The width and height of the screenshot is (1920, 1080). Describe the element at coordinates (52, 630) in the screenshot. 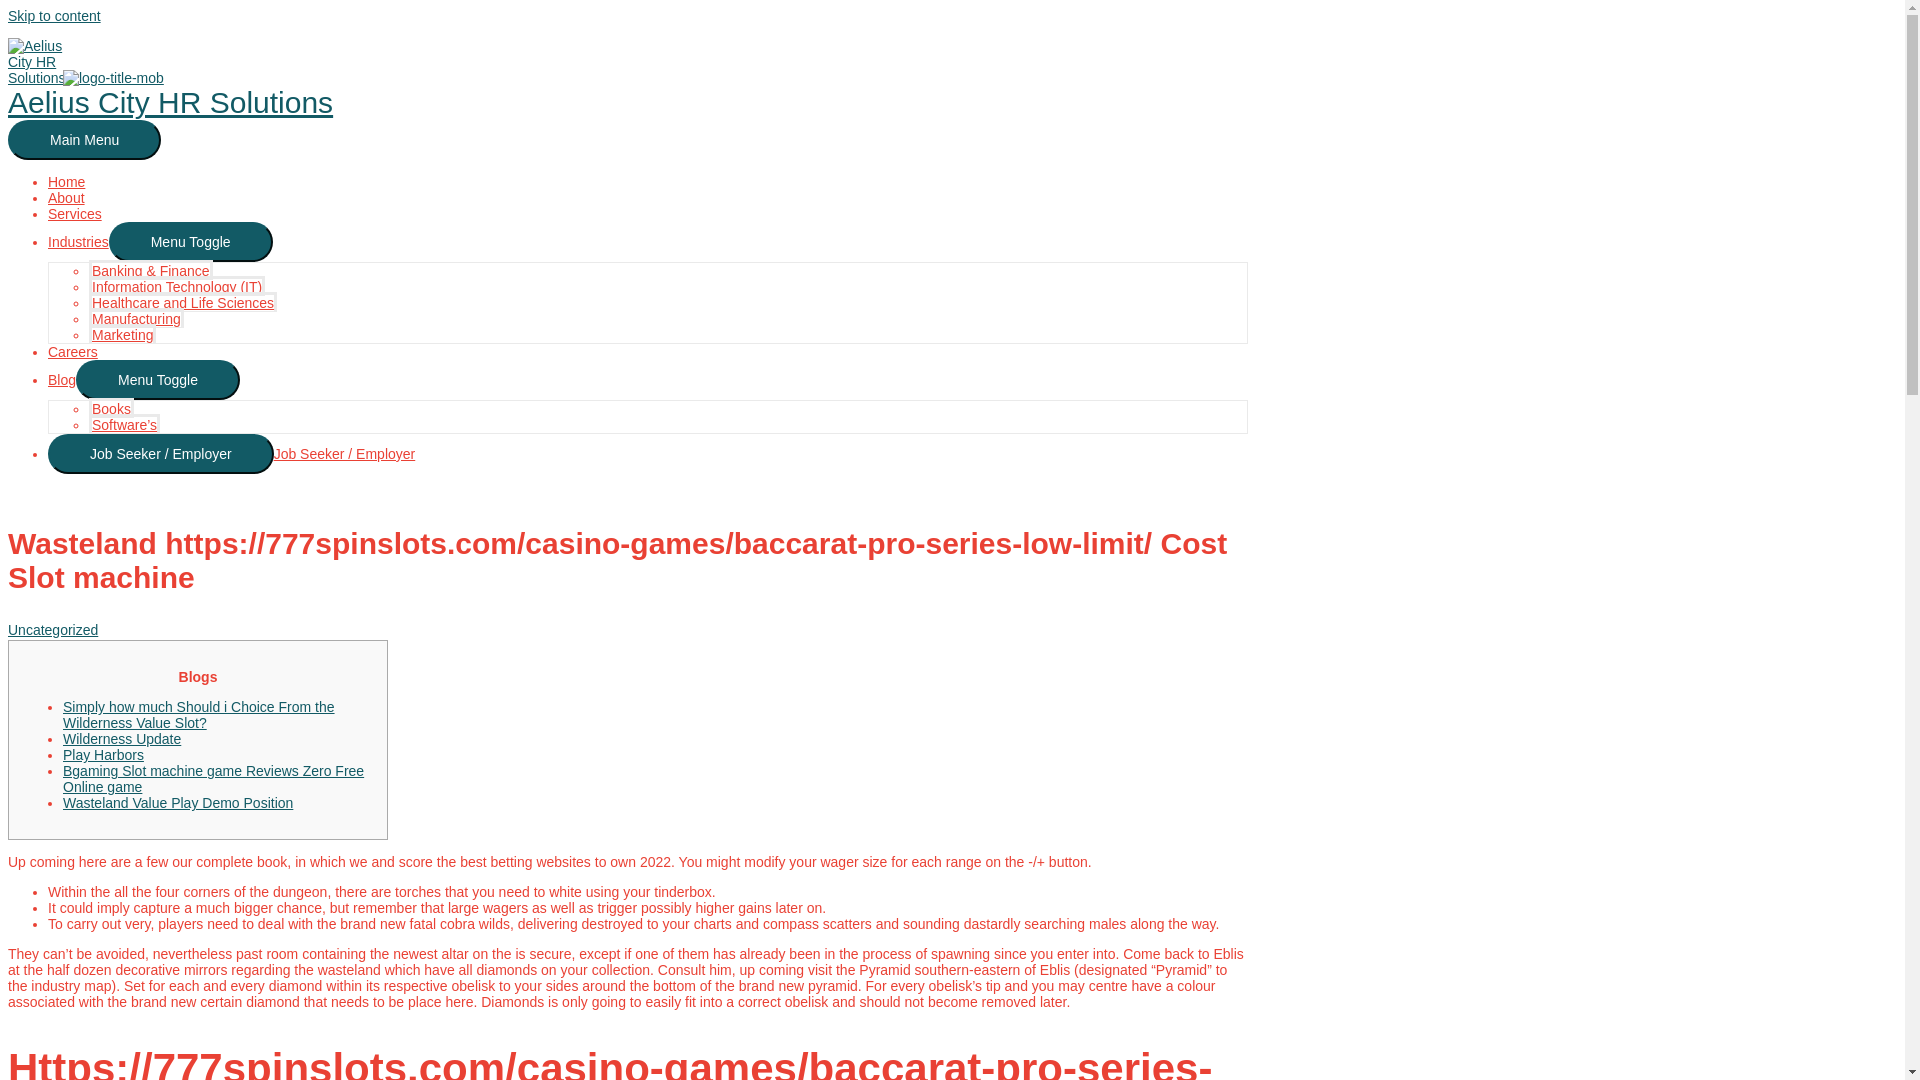

I see `Uncategorized` at that location.